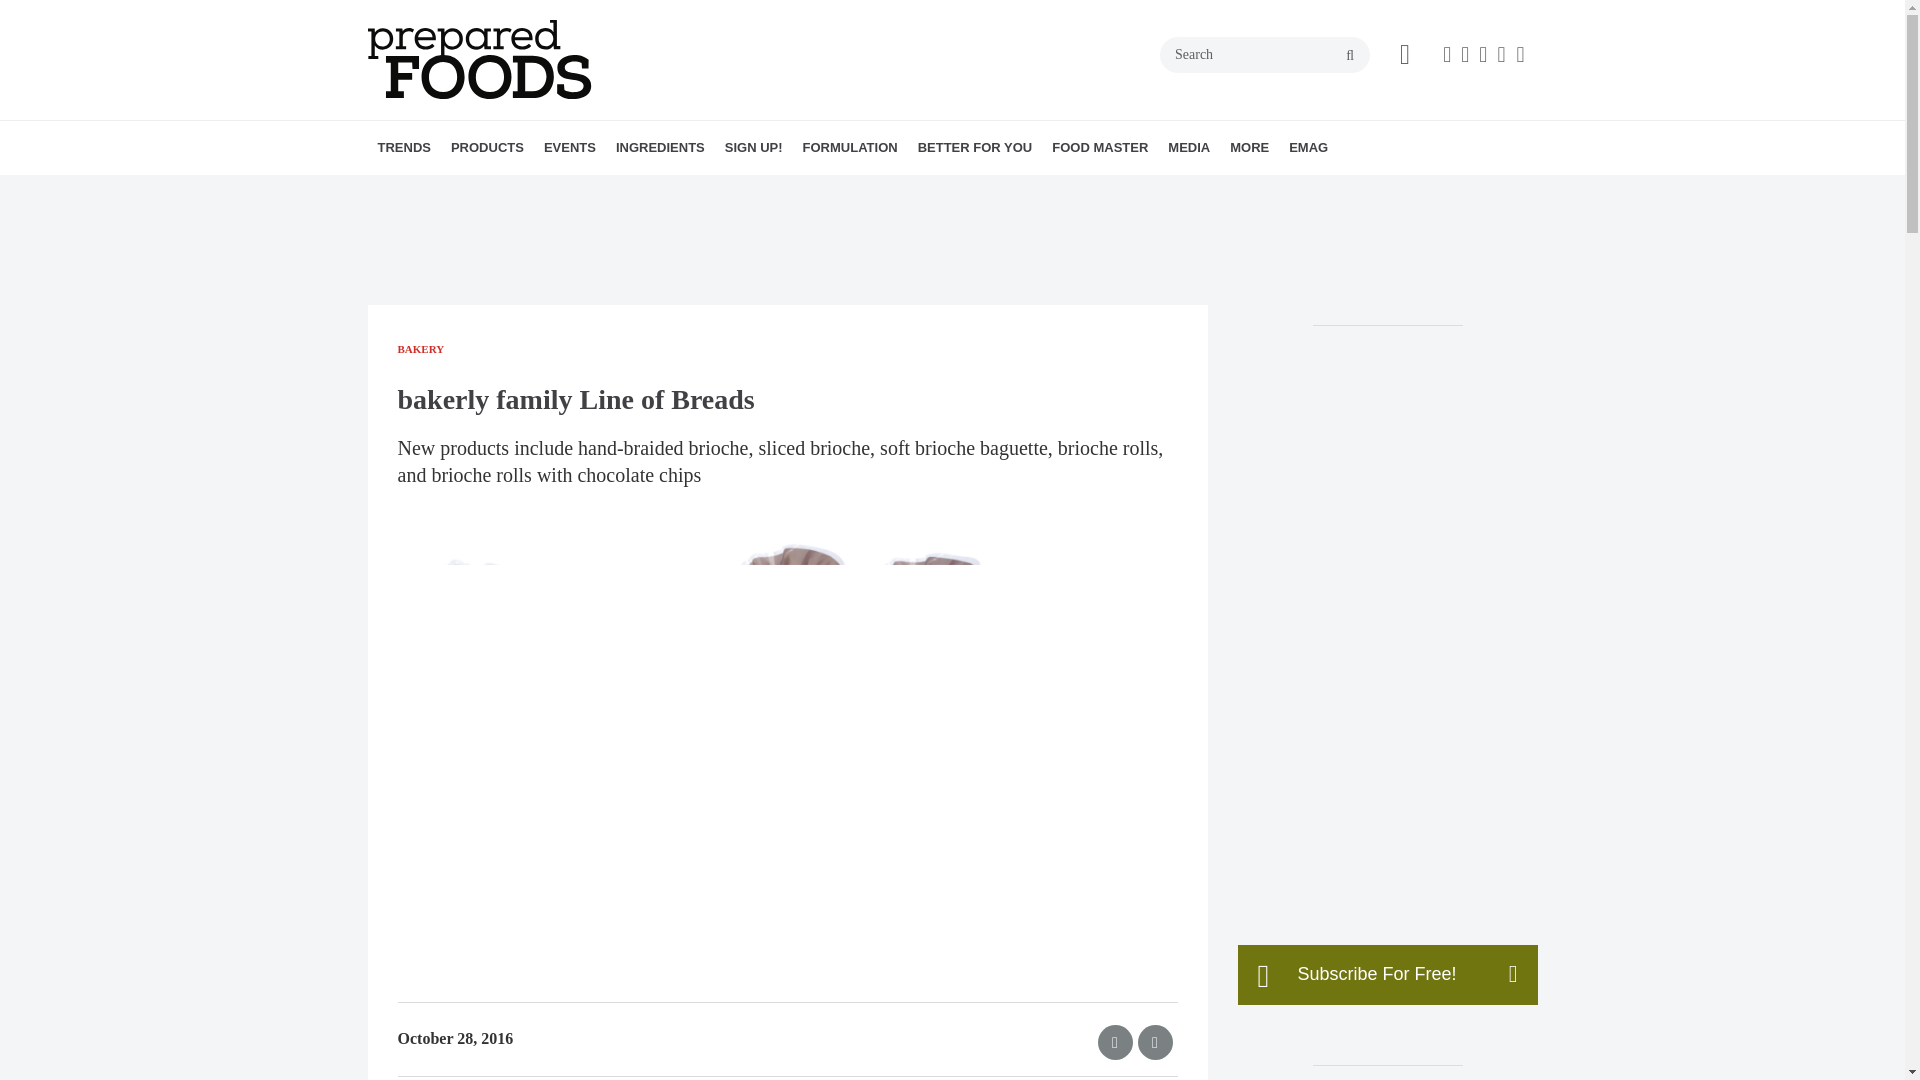  Describe the element at coordinates (677, 191) in the screenshot. I see `INDUSTRY EVENTS` at that location.